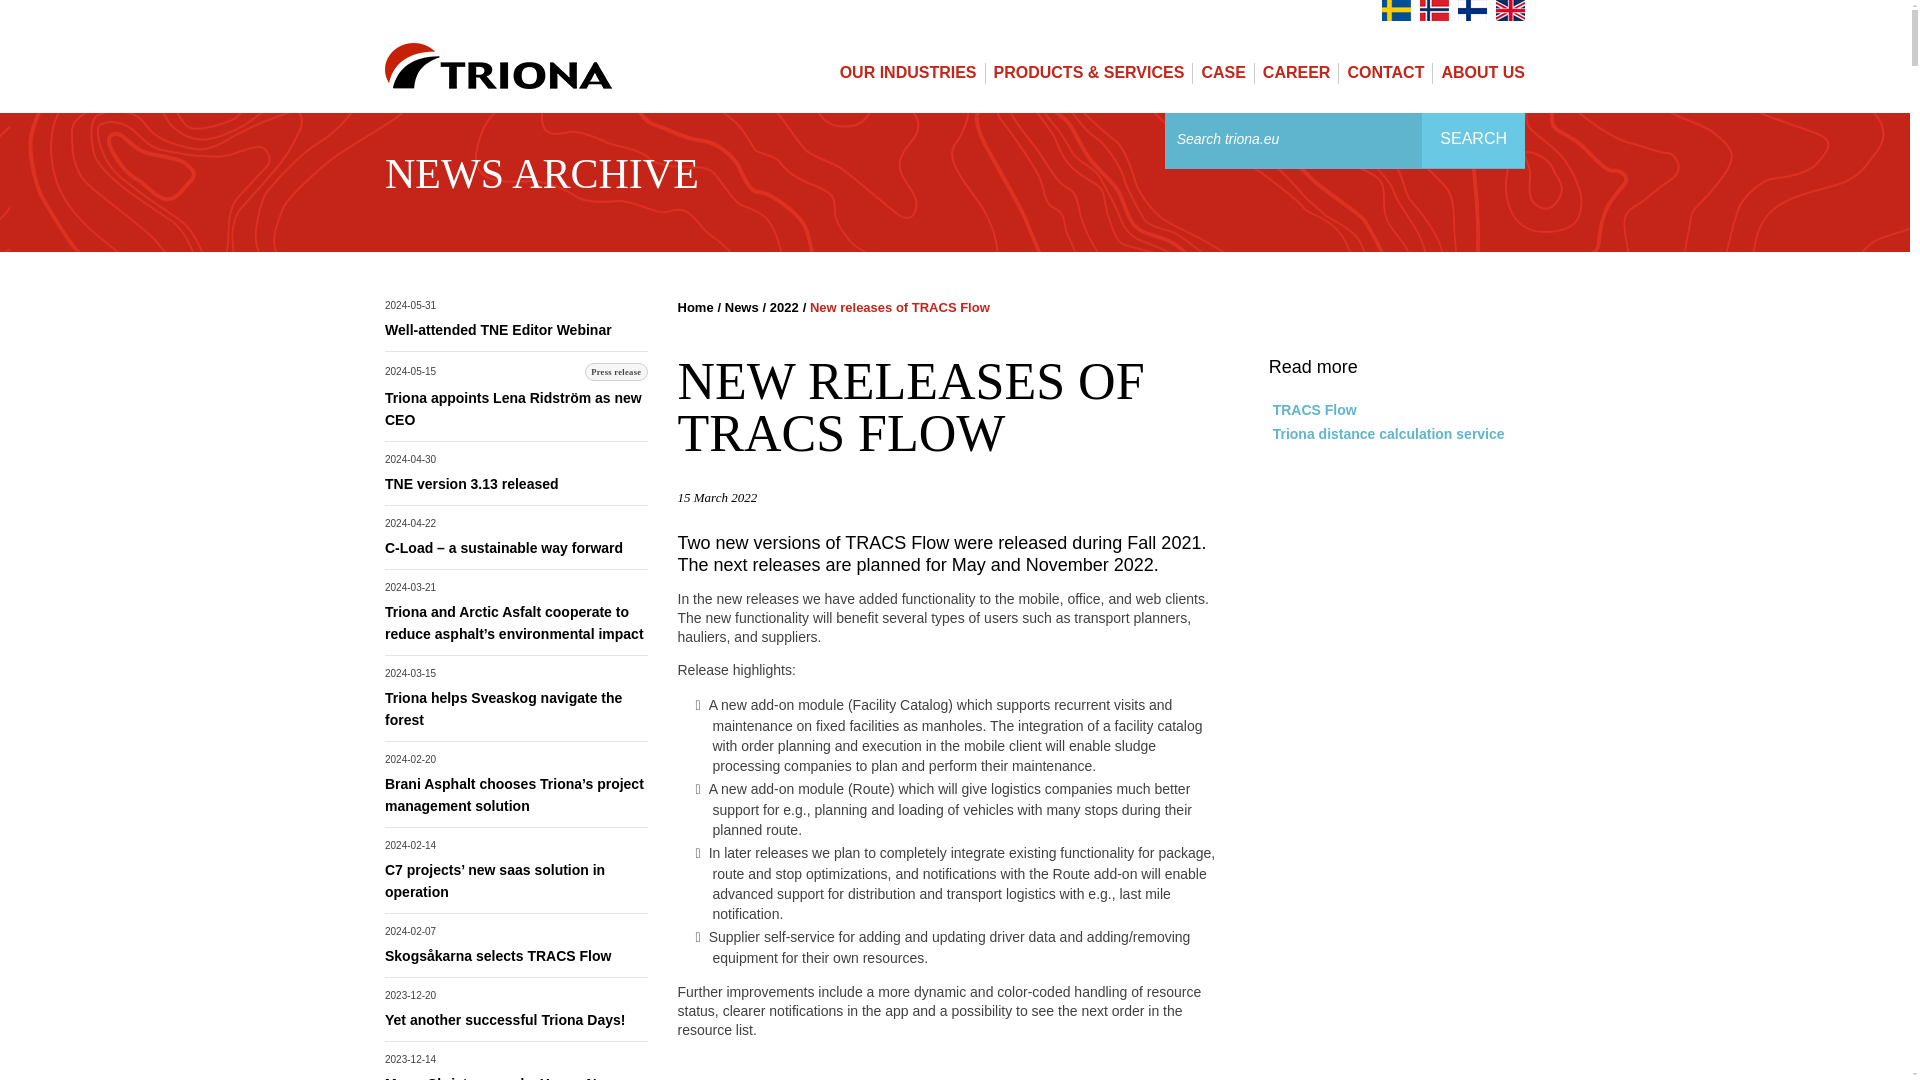 This screenshot has height=1080, width=1920. What do you see at coordinates (498, 330) in the screenshot?
I see `Well-attended TNE Editor Webinar` at bounding box center [498, 330].